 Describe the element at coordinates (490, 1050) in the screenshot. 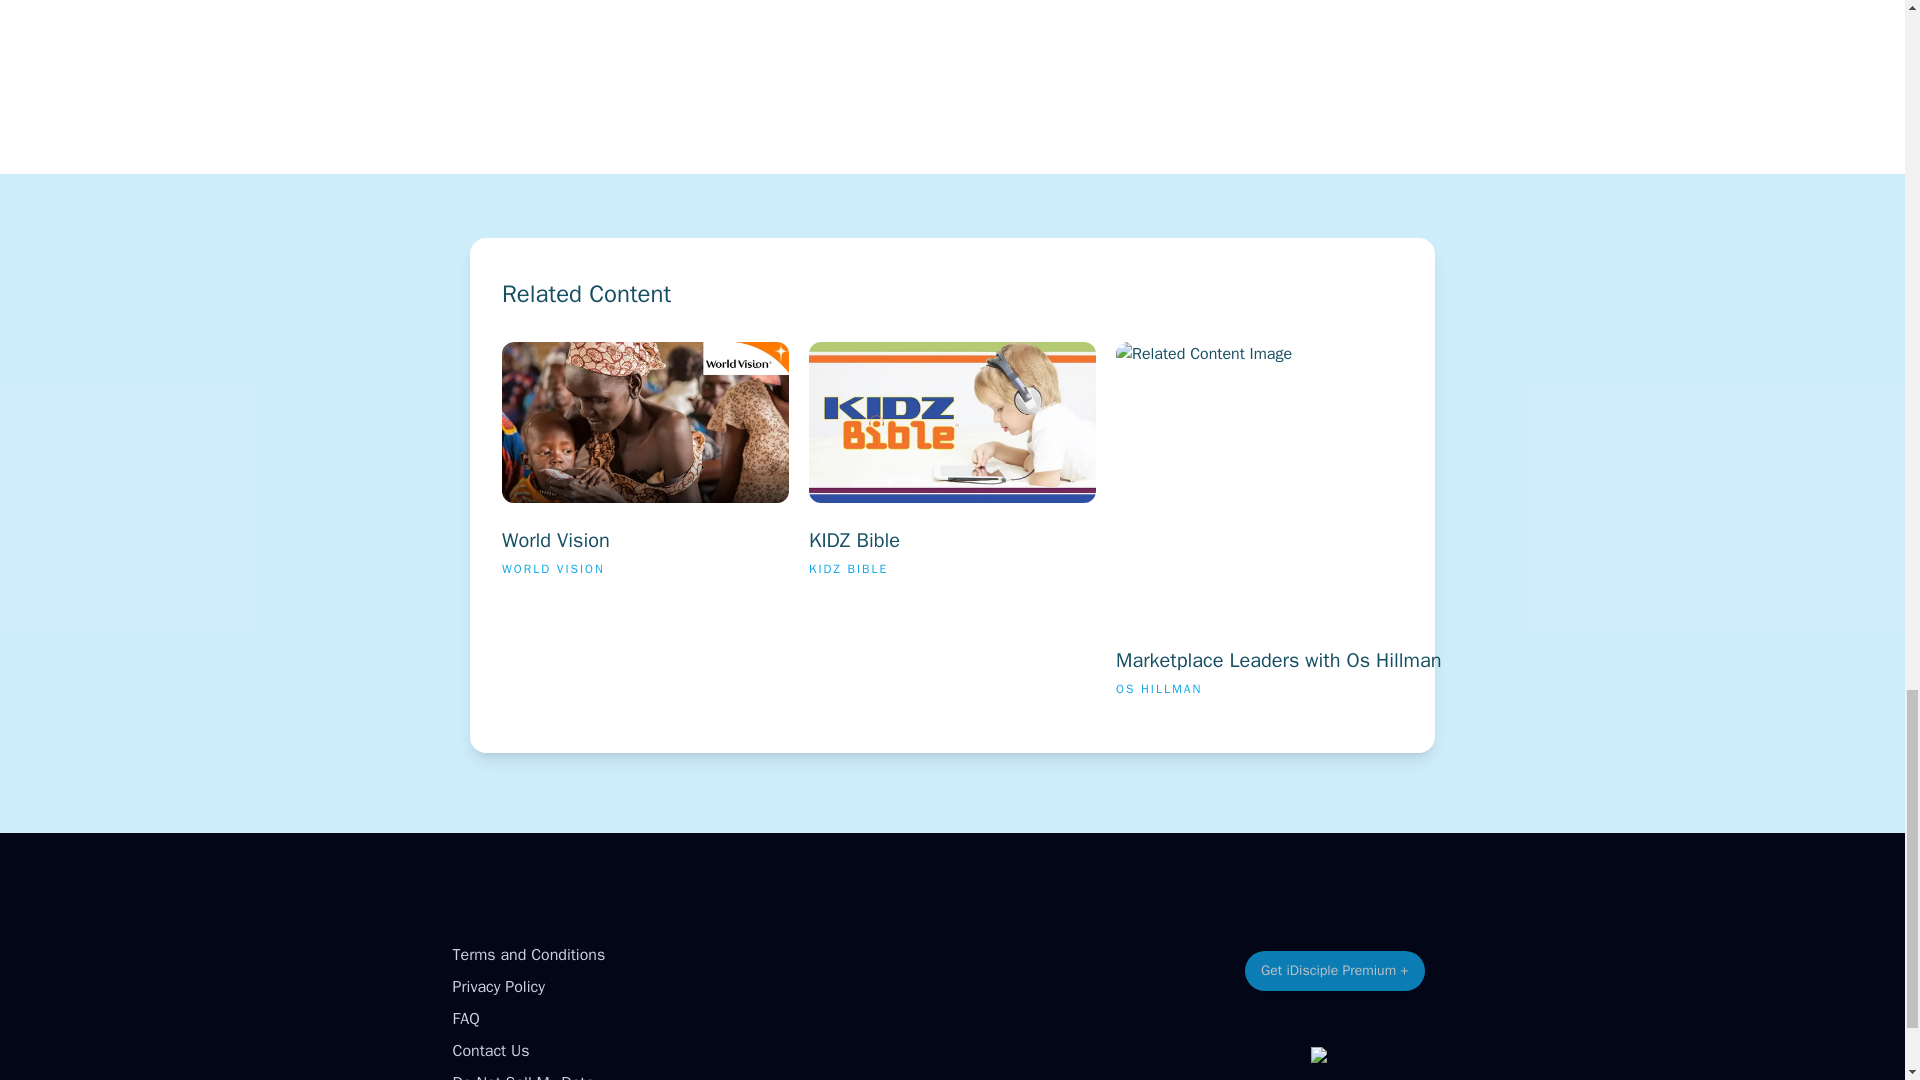

I see `Terms and Conditions` at that location.